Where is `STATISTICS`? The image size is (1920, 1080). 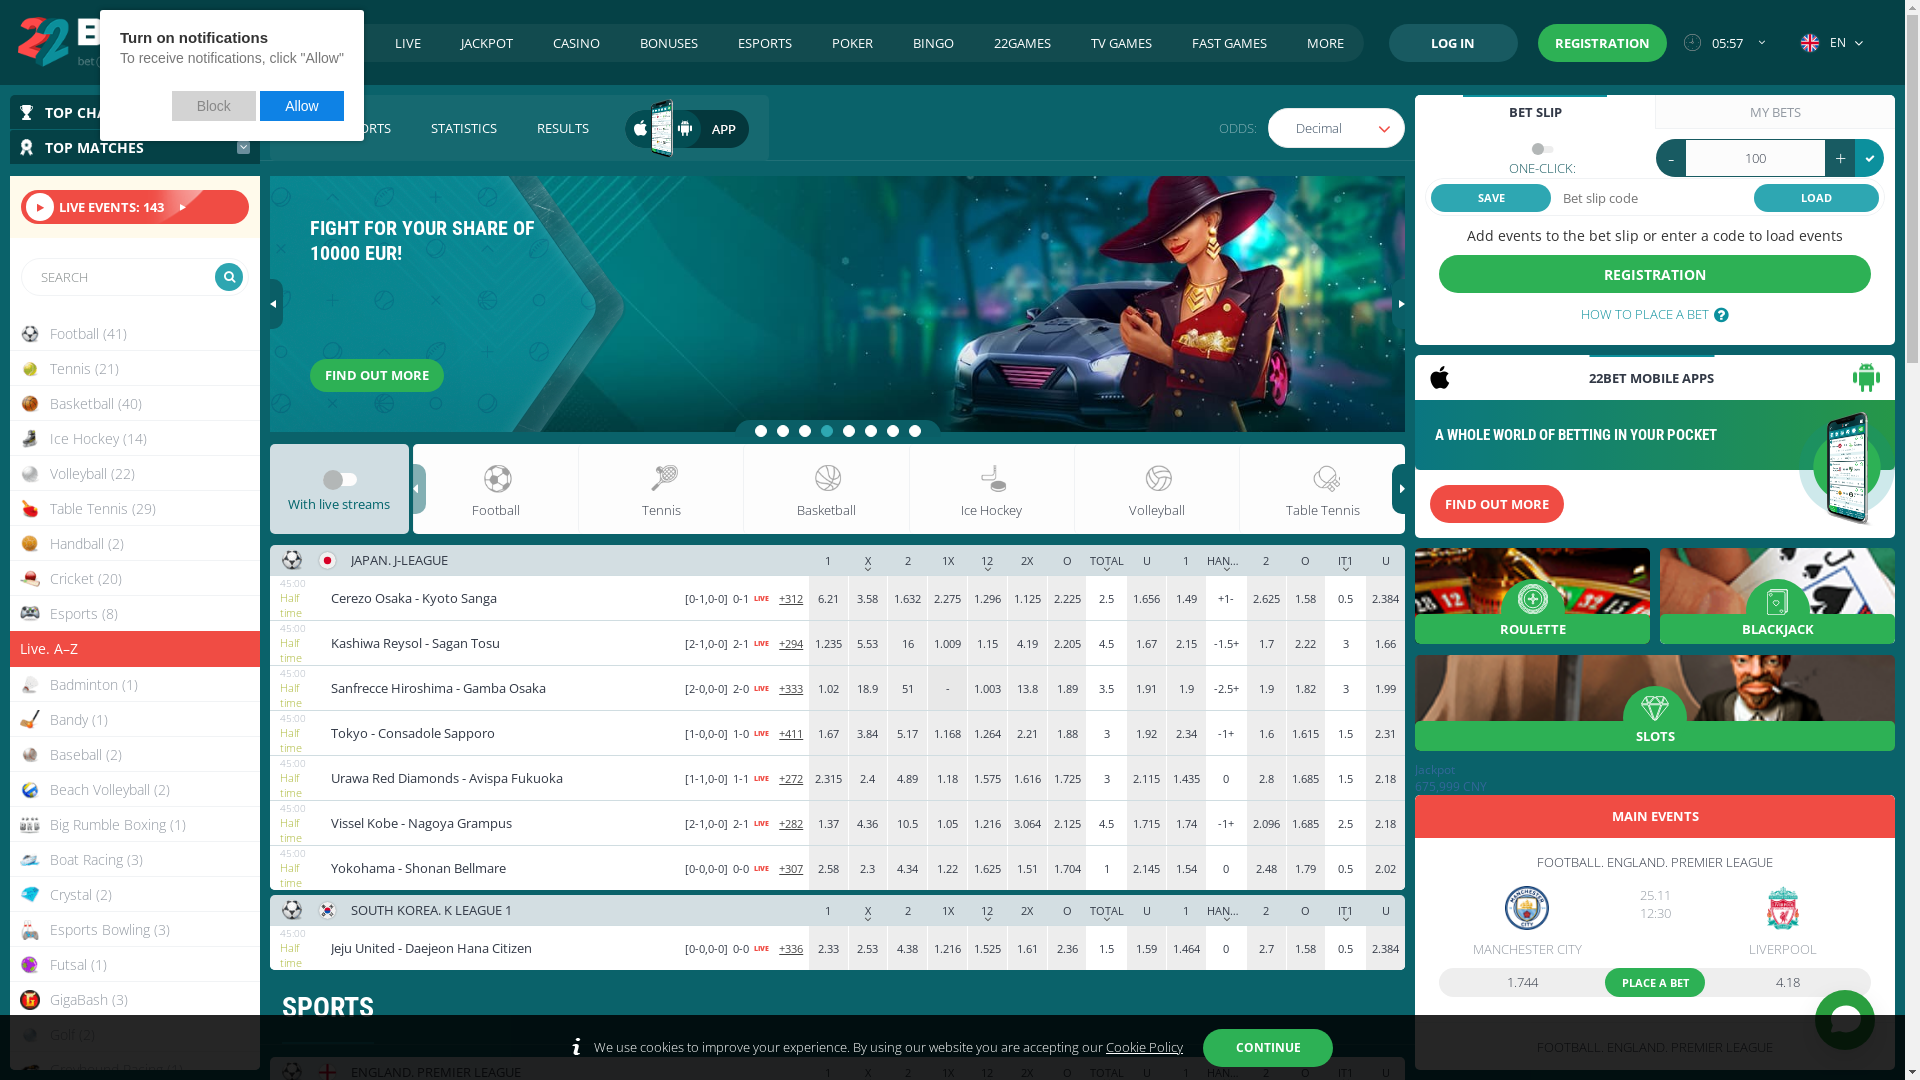
STATISTICS is located at coordinates (464, 128).